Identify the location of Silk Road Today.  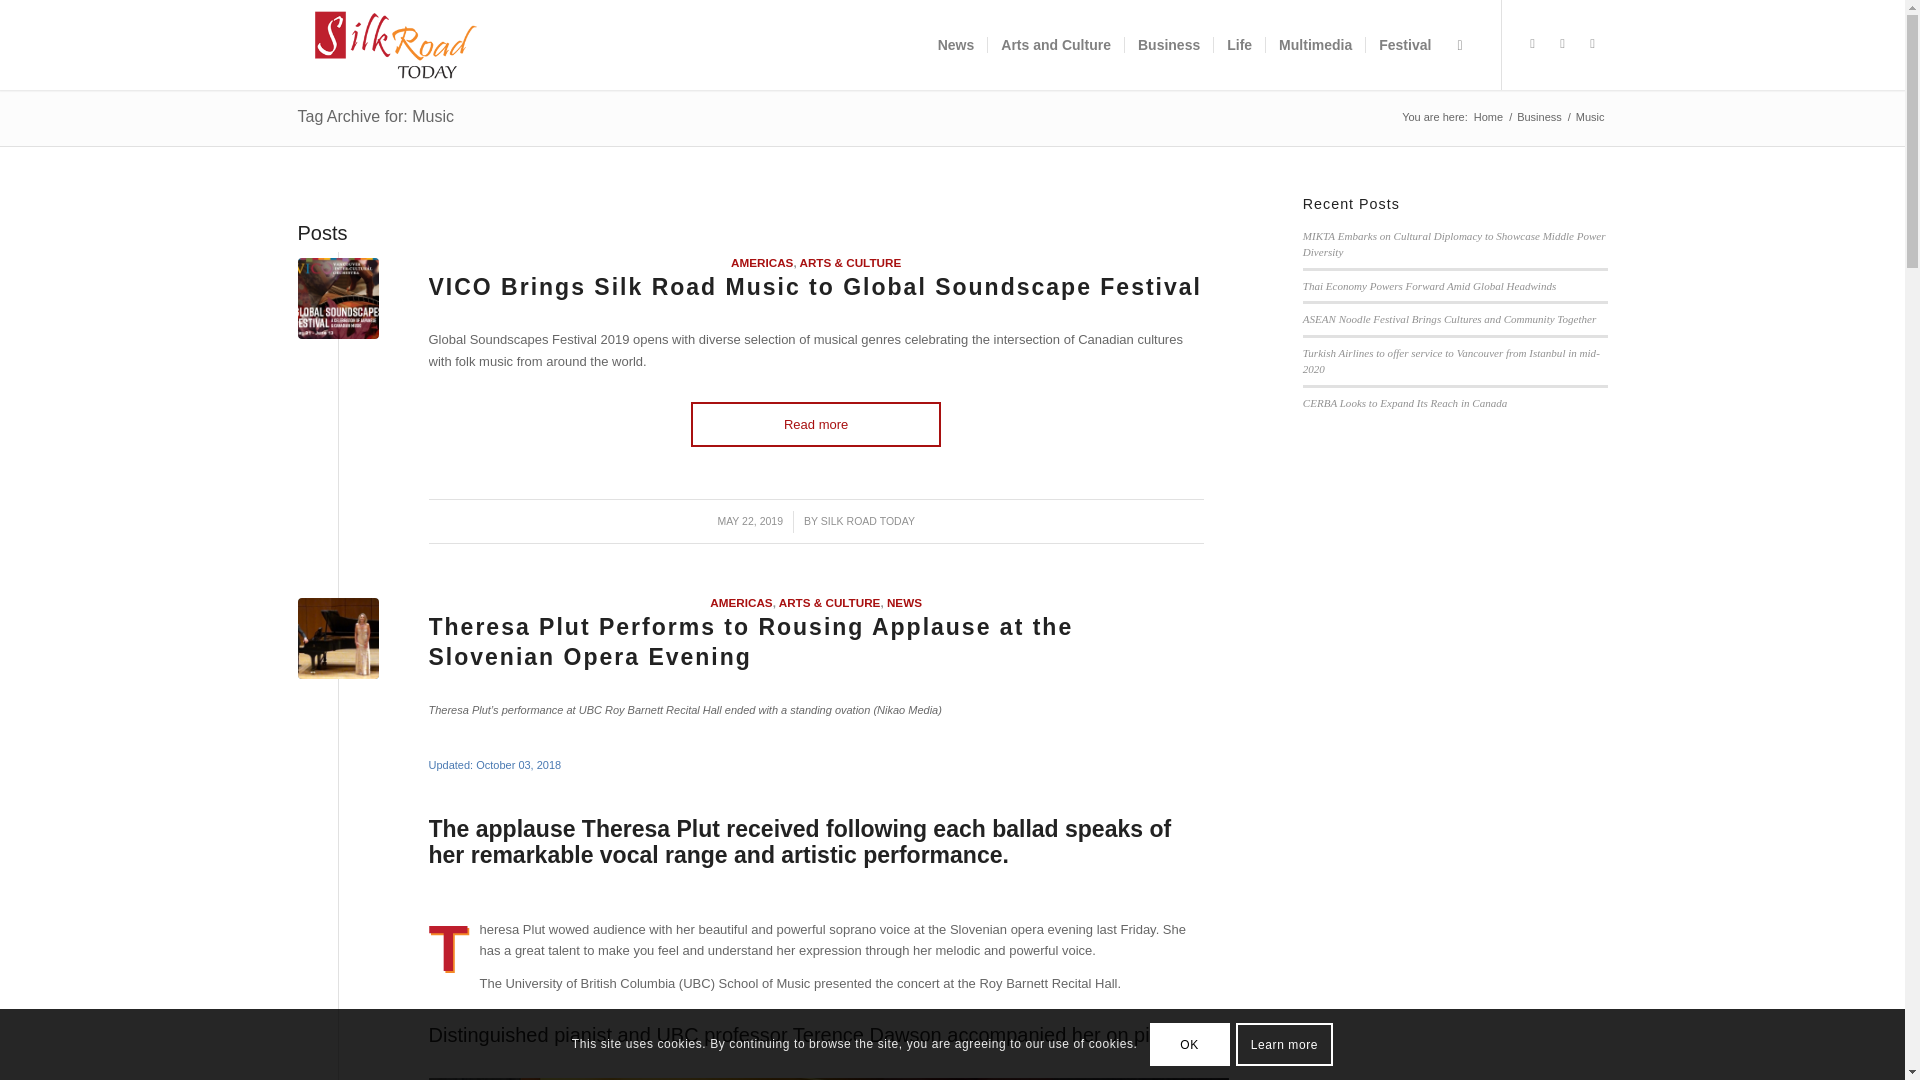
(1488, 118).